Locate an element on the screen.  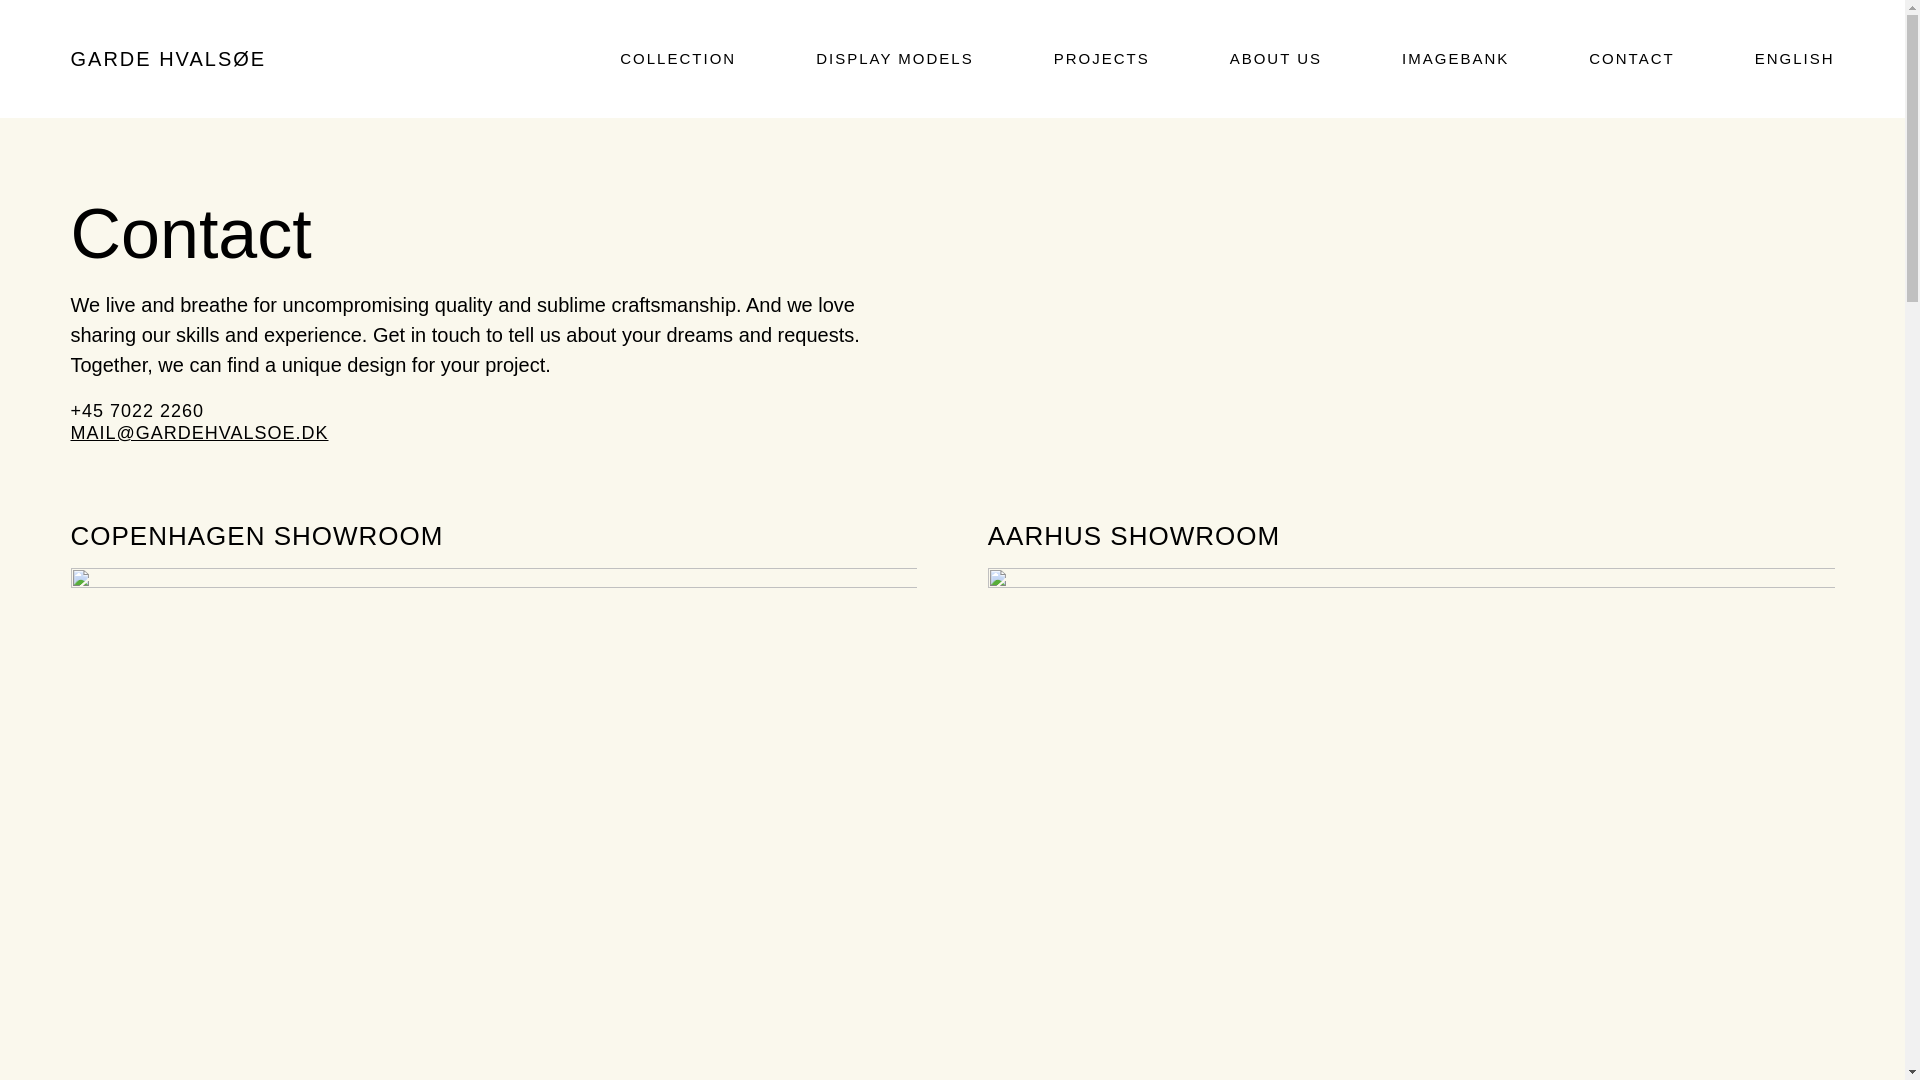
PROJECTS is located at coordinates (1102, 58).